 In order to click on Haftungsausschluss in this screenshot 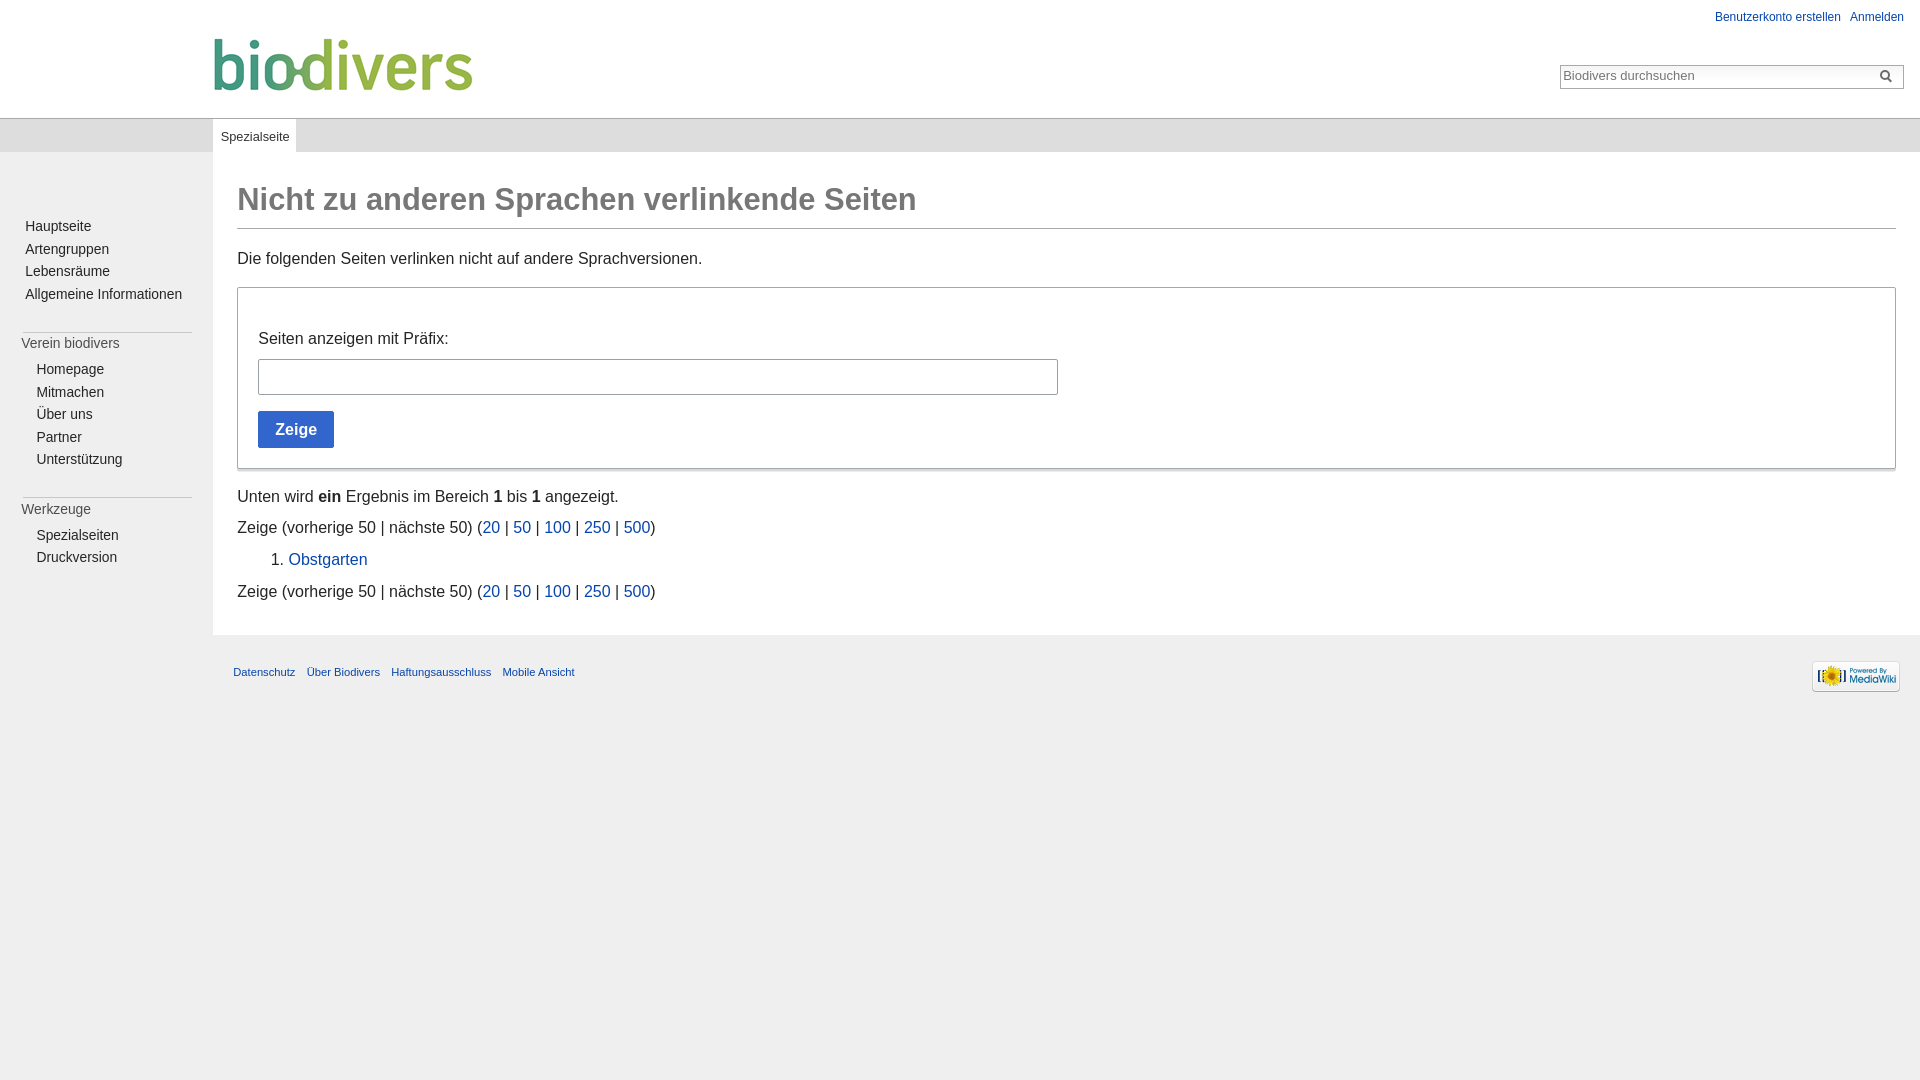, I will do `click(441, 672)`.